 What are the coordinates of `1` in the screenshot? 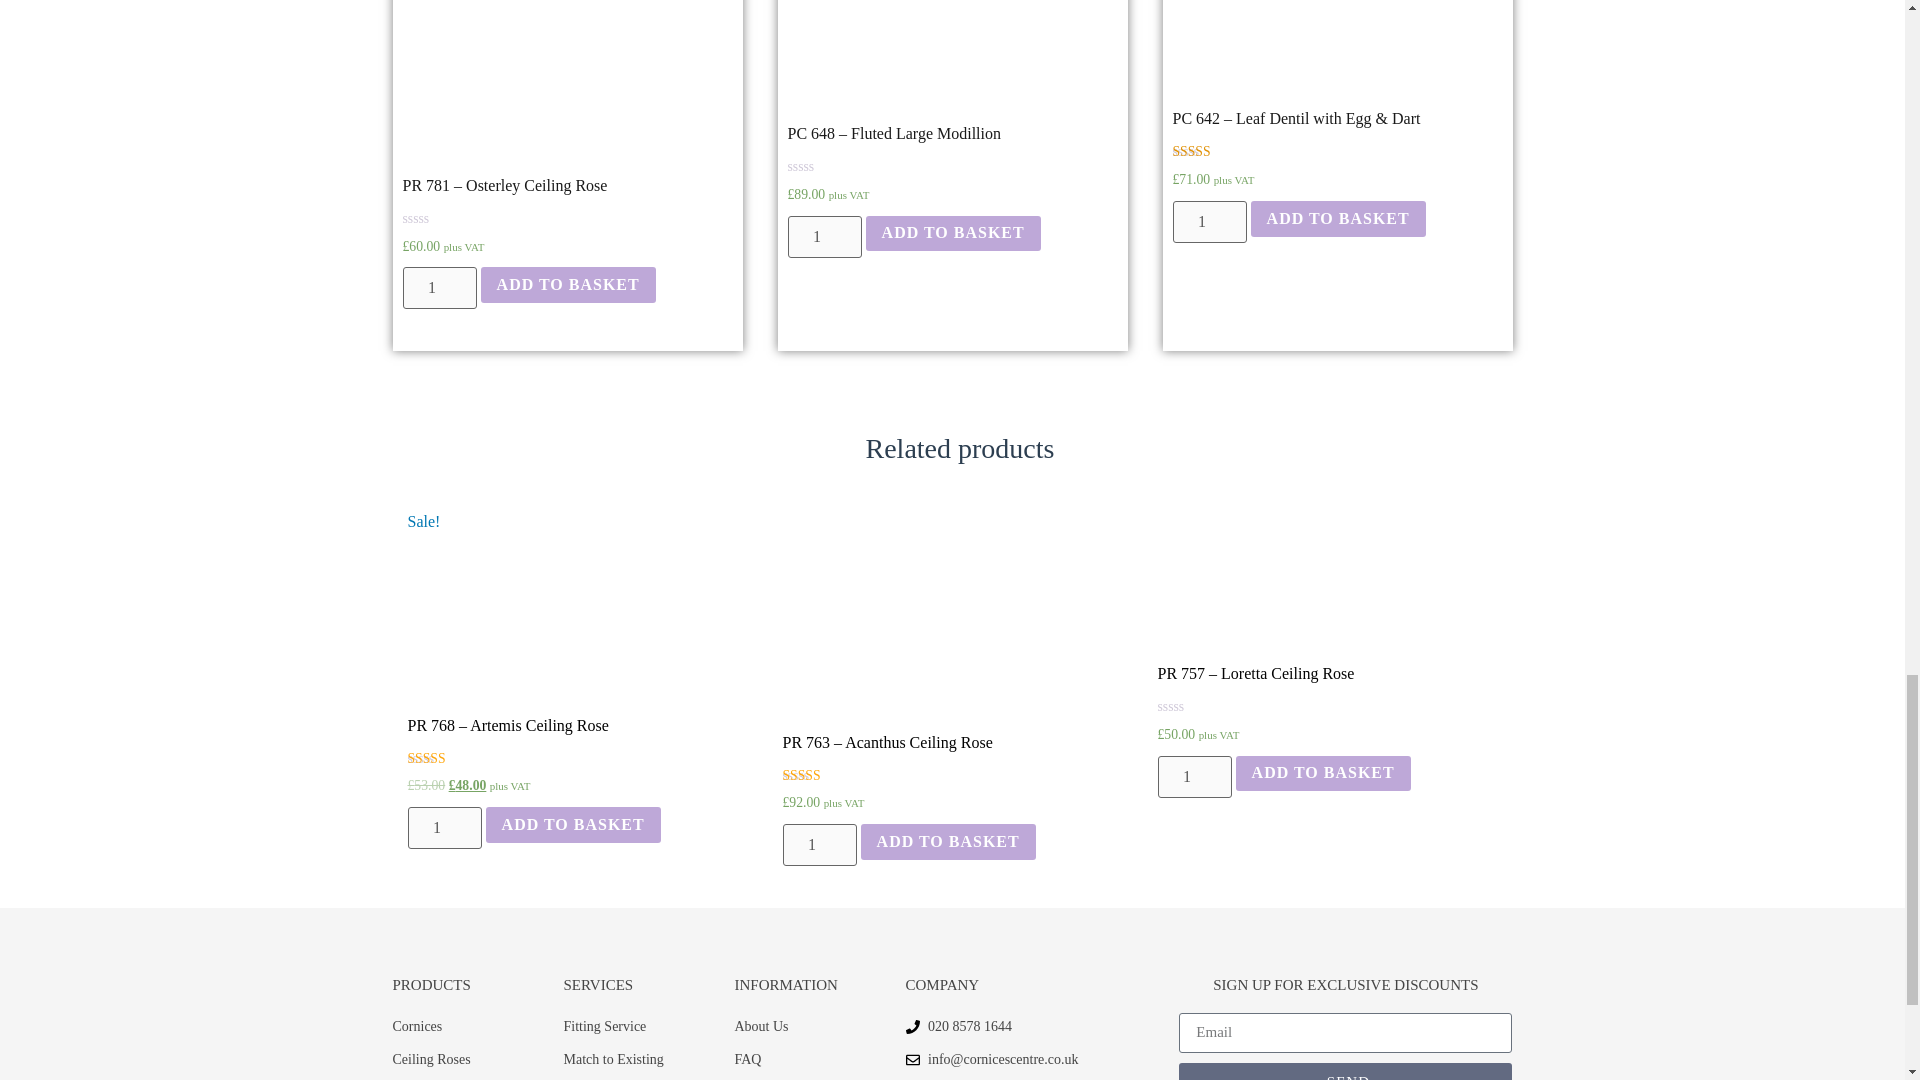 It's located at (824, 237).